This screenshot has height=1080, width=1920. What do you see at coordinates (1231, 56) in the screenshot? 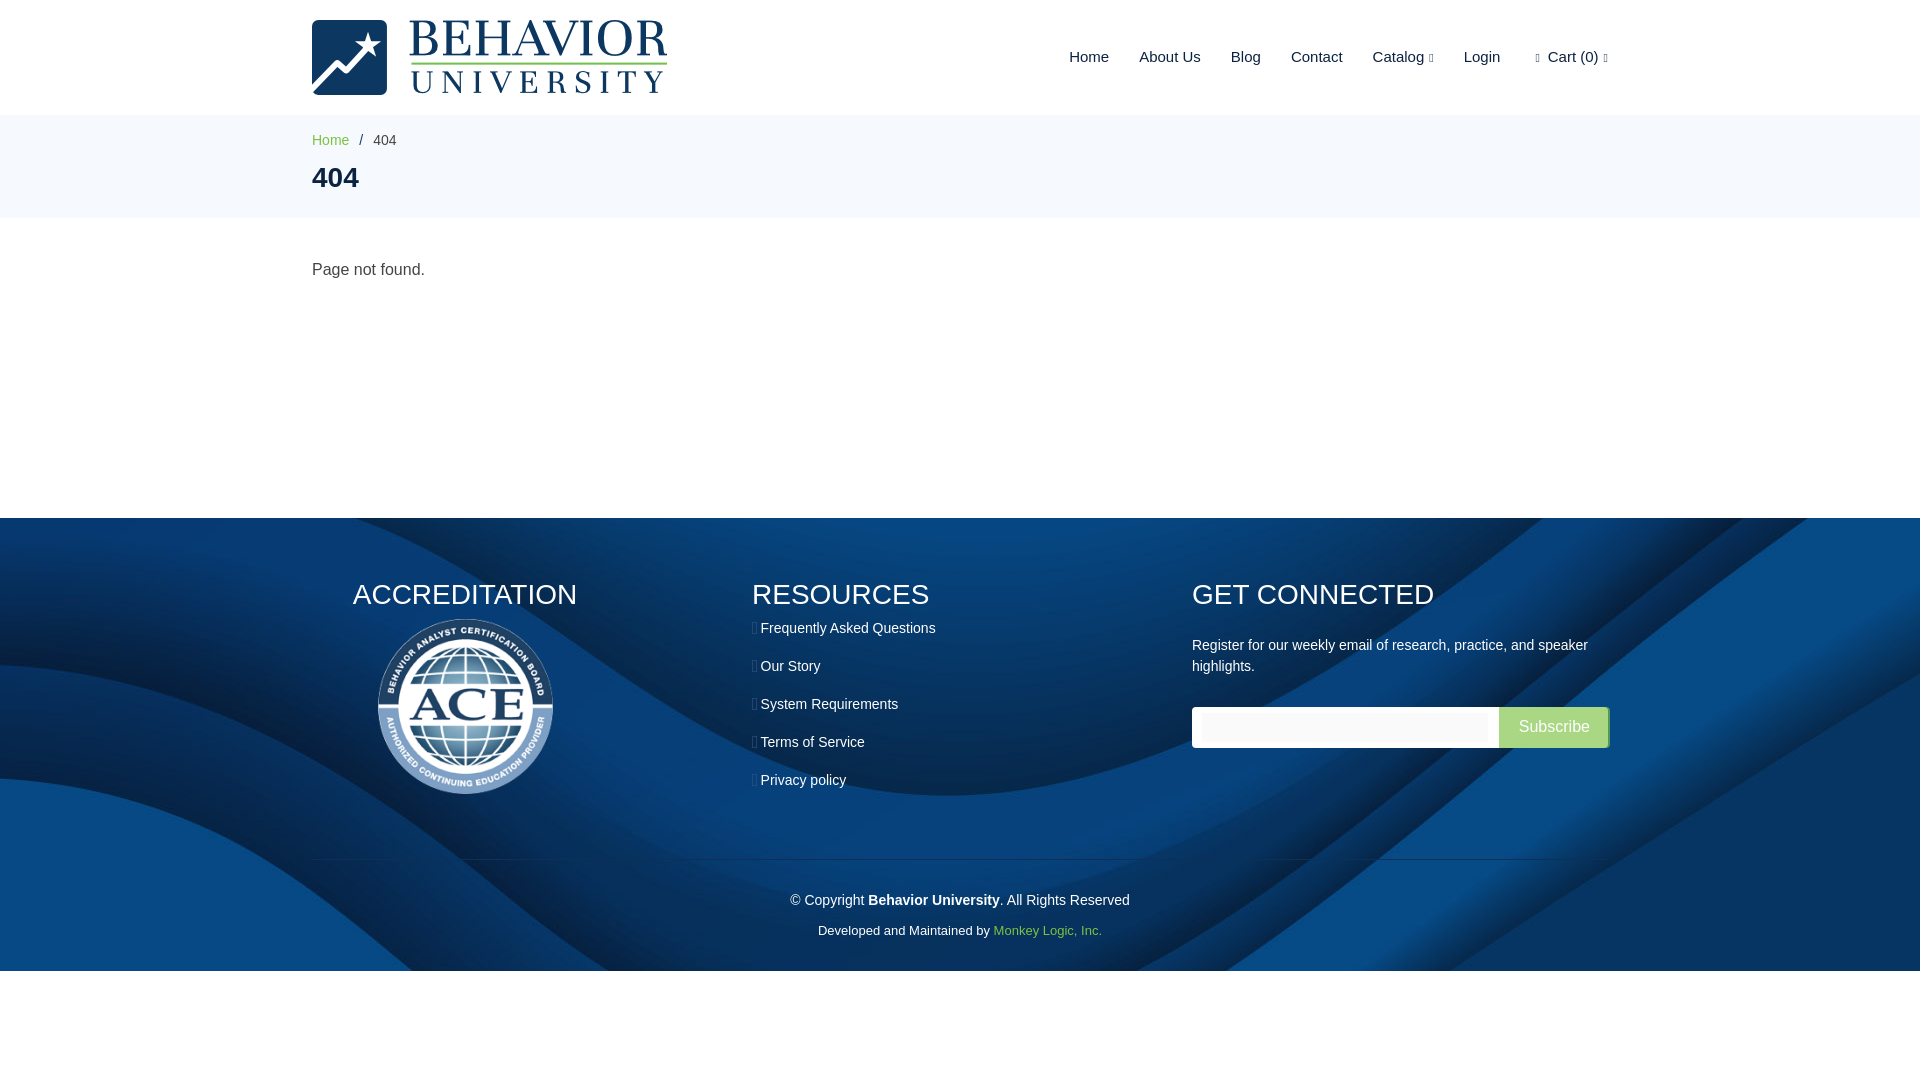
I see `Blog` at bounding box center [1231, 56].